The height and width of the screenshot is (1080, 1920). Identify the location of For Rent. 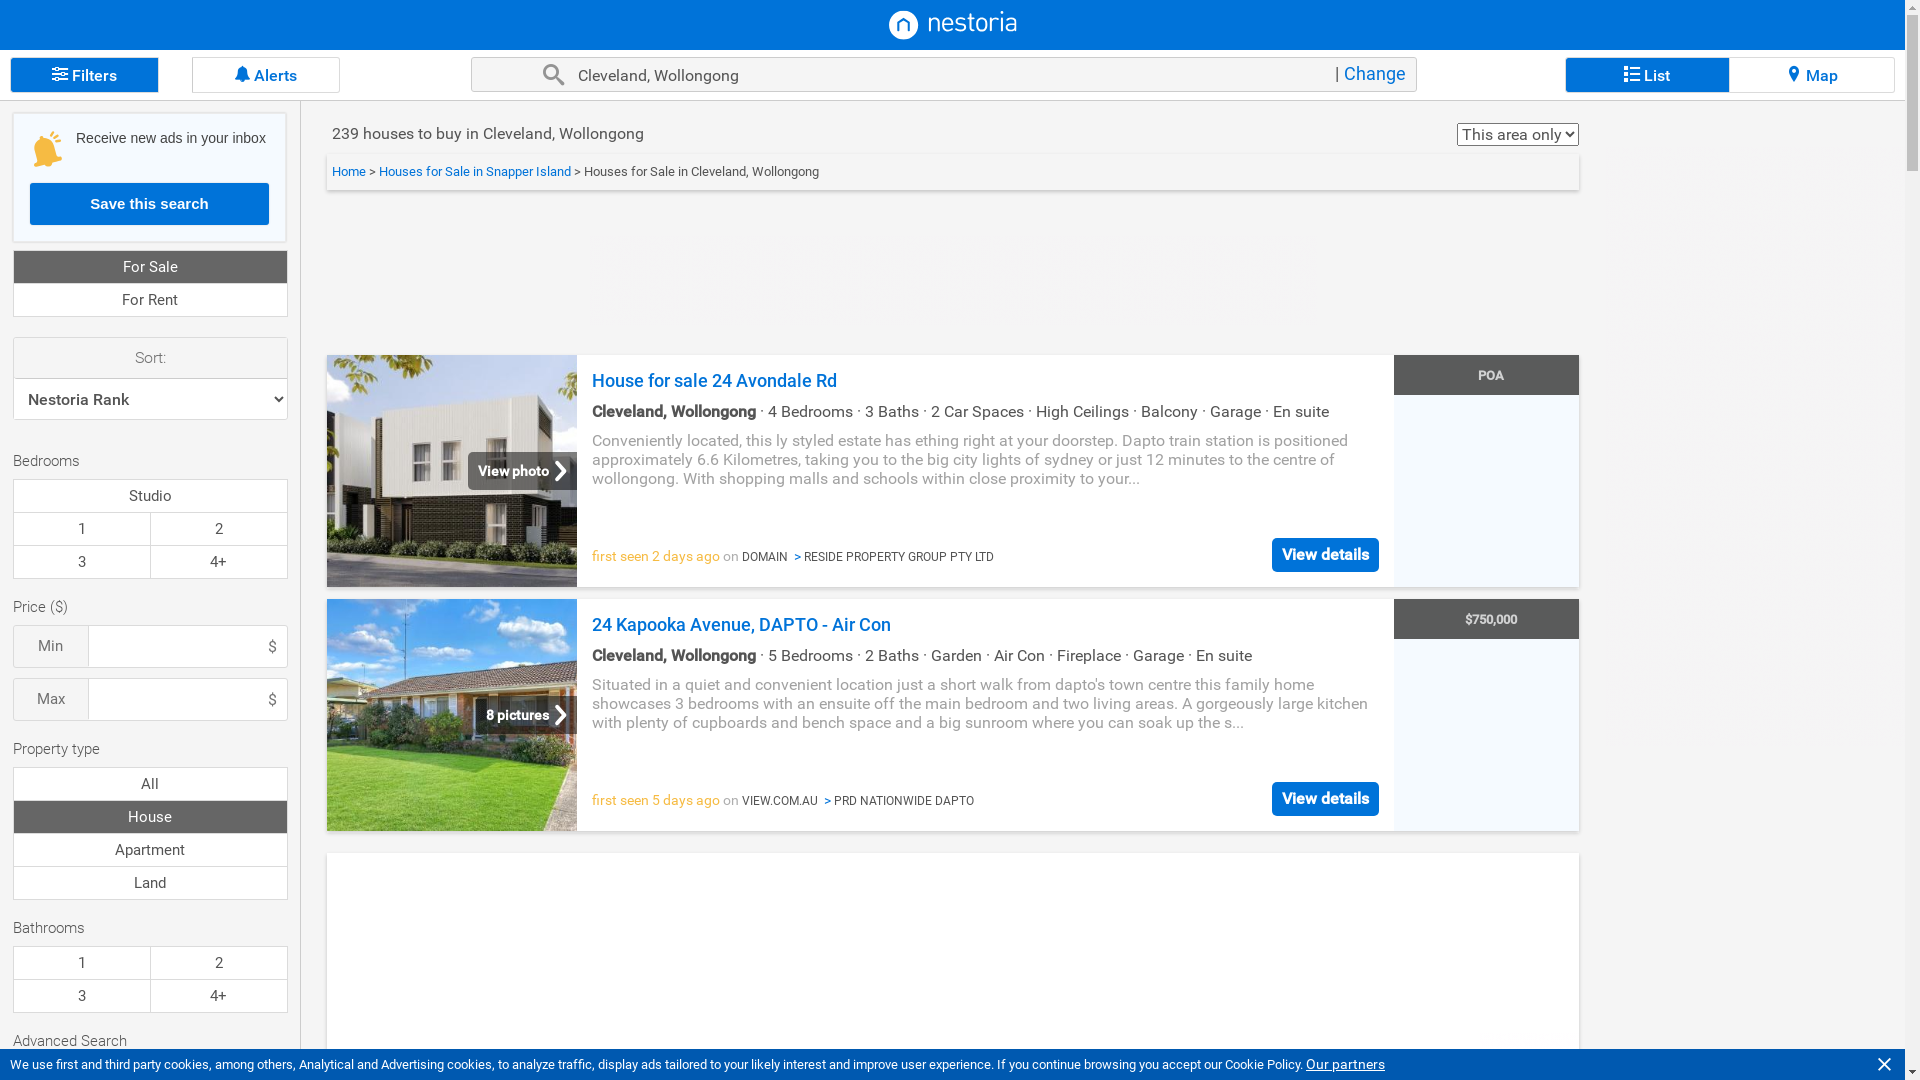
(150, 300).